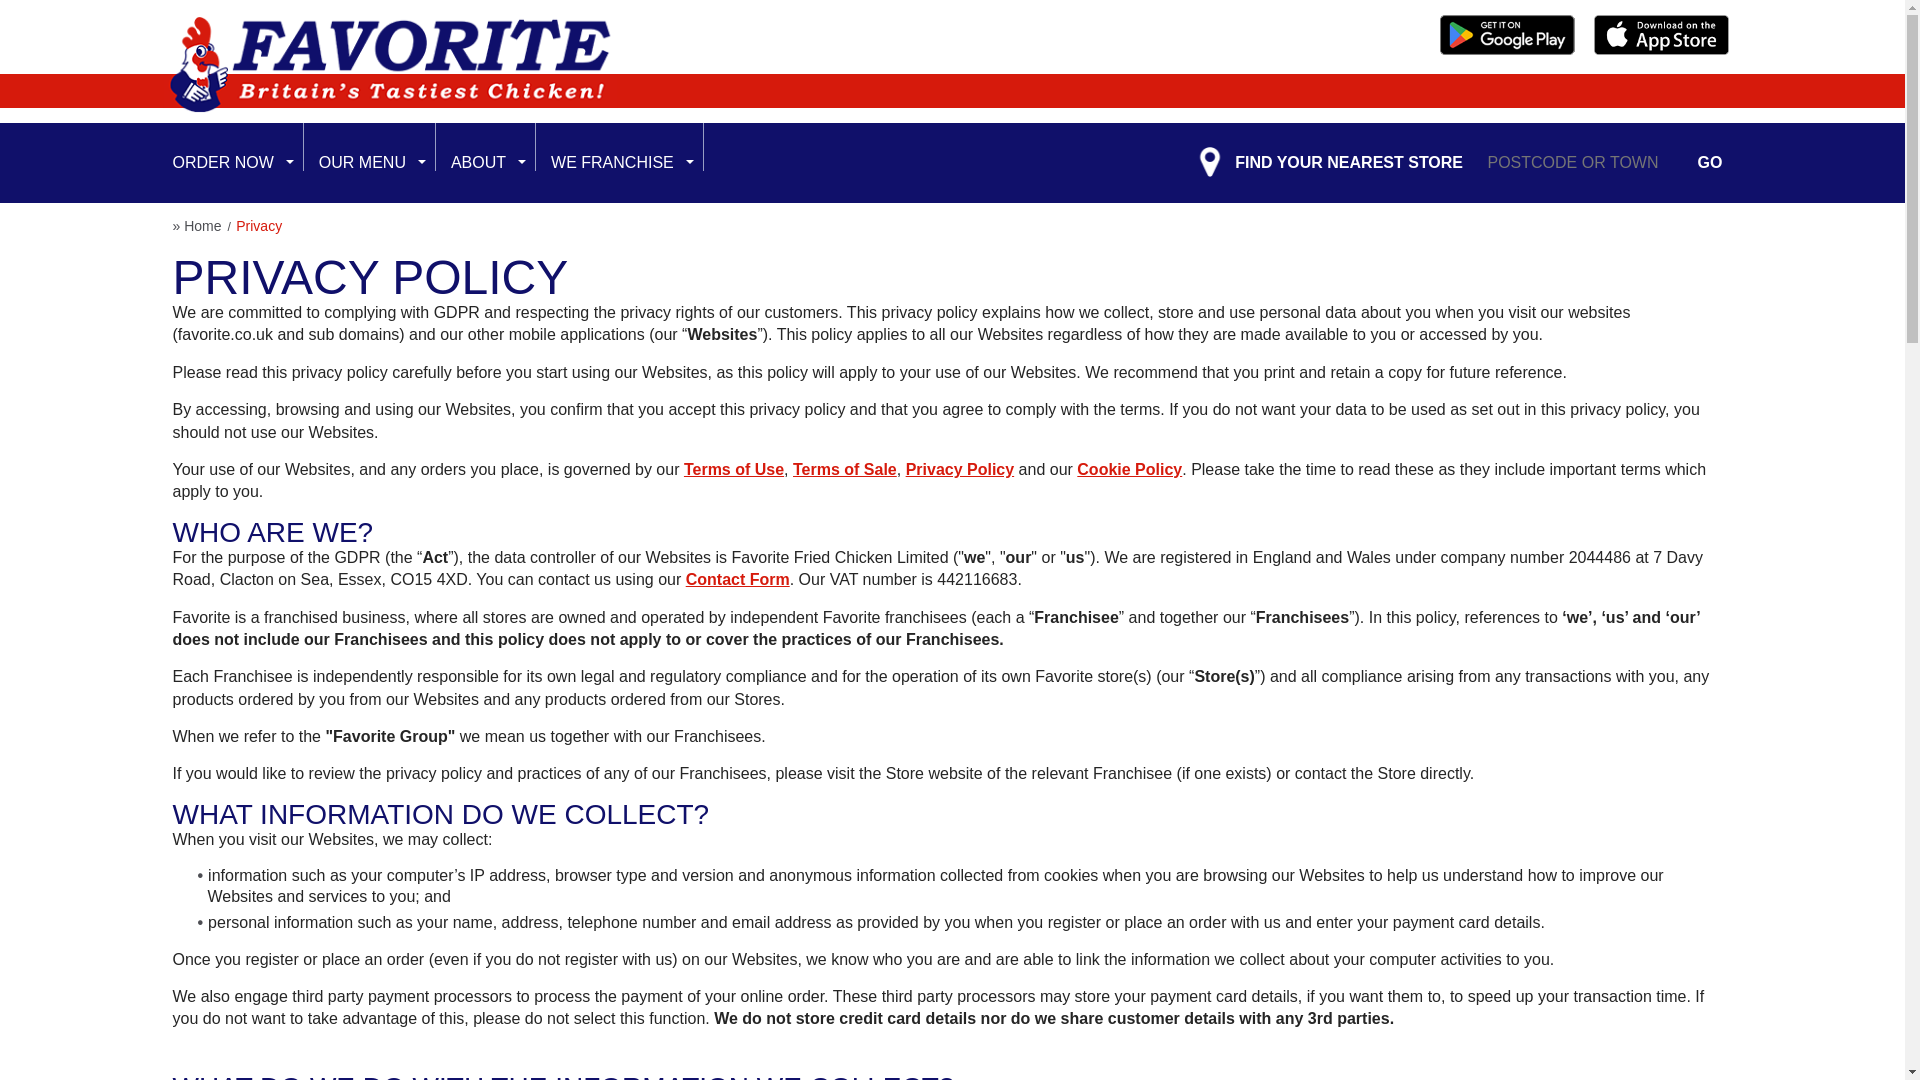  What do you see at coordinates (733, 470) in the screenshot?
I see `Terms of Use` at bounding box center [733, 470].